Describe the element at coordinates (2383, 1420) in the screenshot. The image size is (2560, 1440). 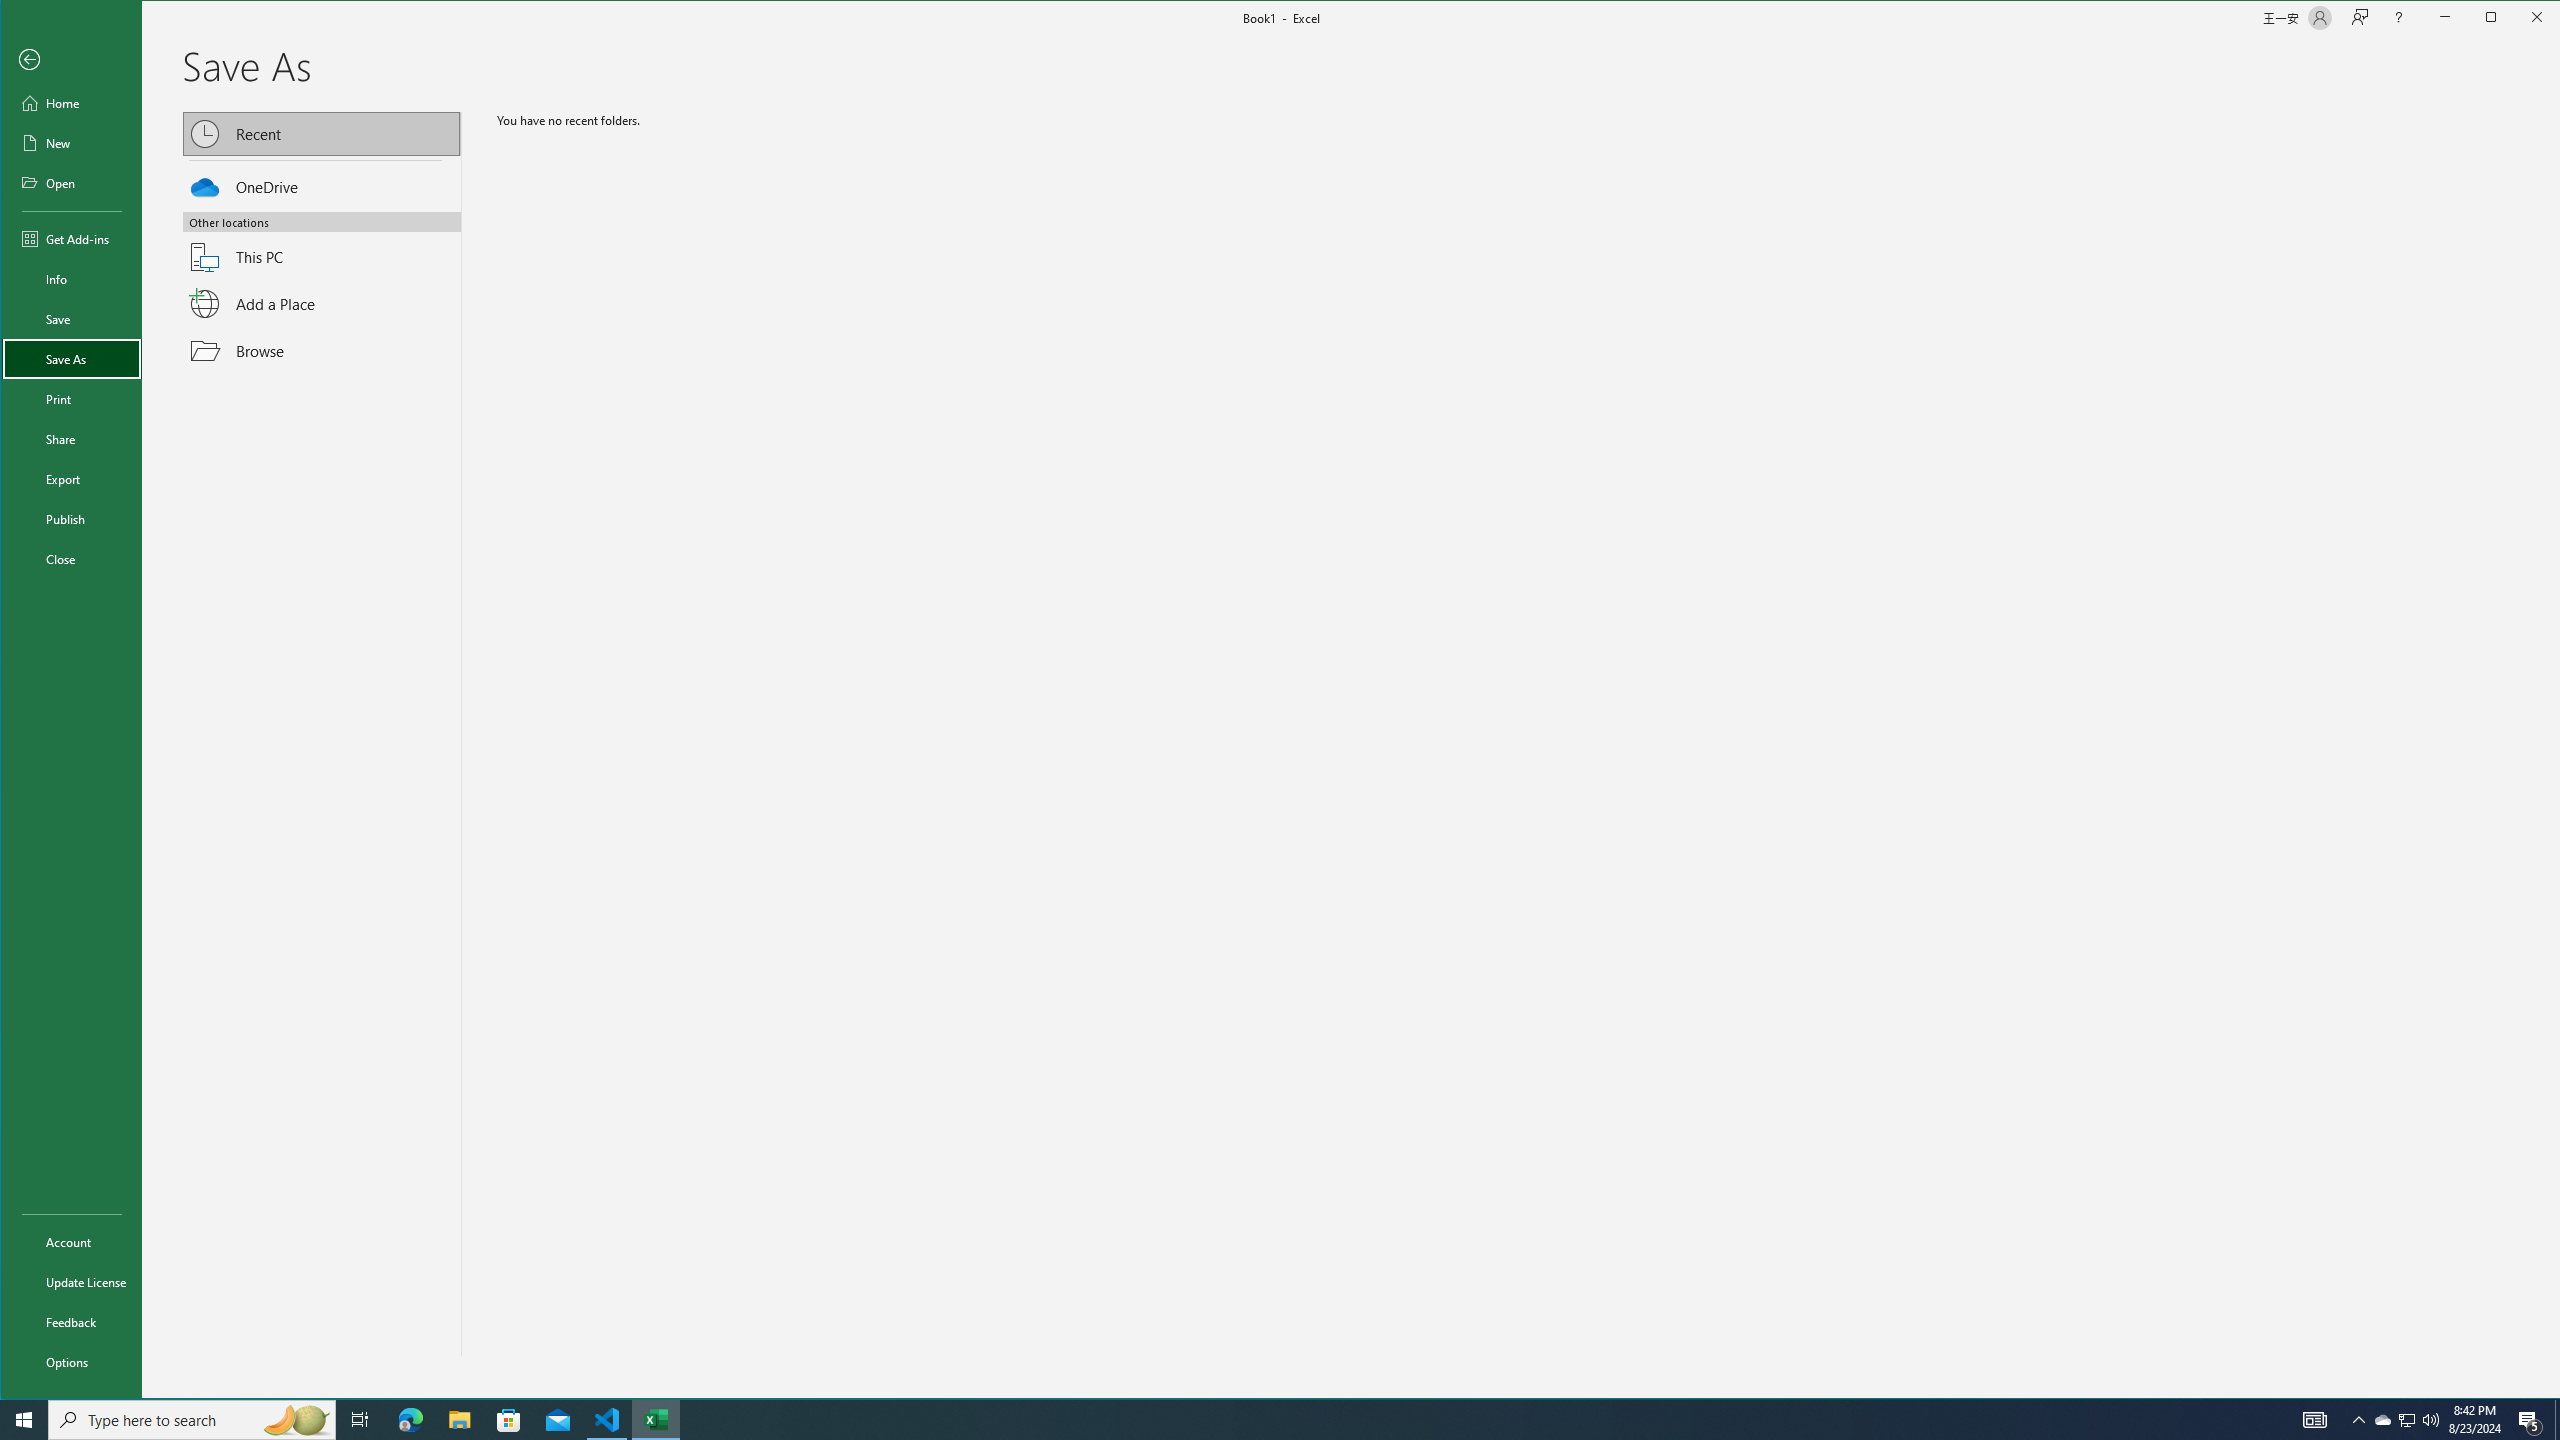
I see `Options` at that location.